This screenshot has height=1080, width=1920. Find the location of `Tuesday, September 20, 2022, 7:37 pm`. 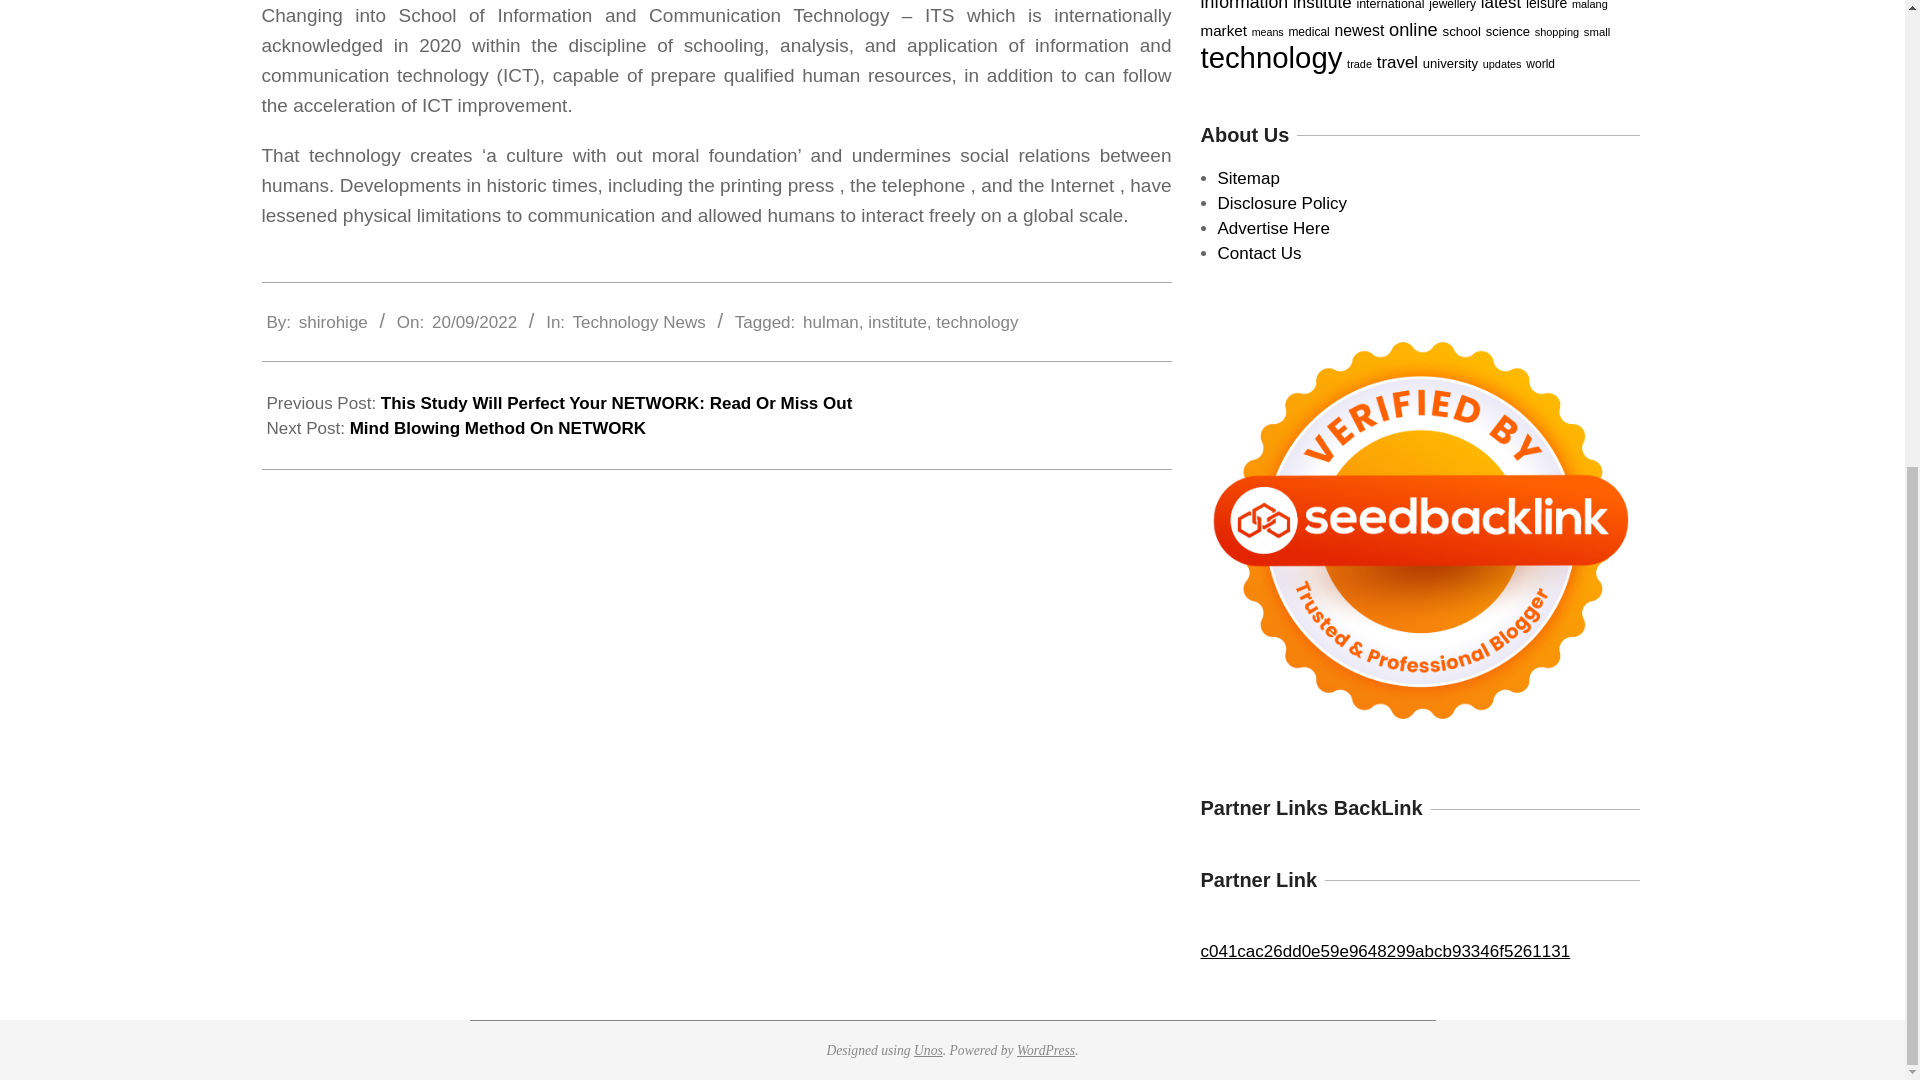

Tuesday, September 20, 2022, 7:37 pm is located at coordinates (474, 322).